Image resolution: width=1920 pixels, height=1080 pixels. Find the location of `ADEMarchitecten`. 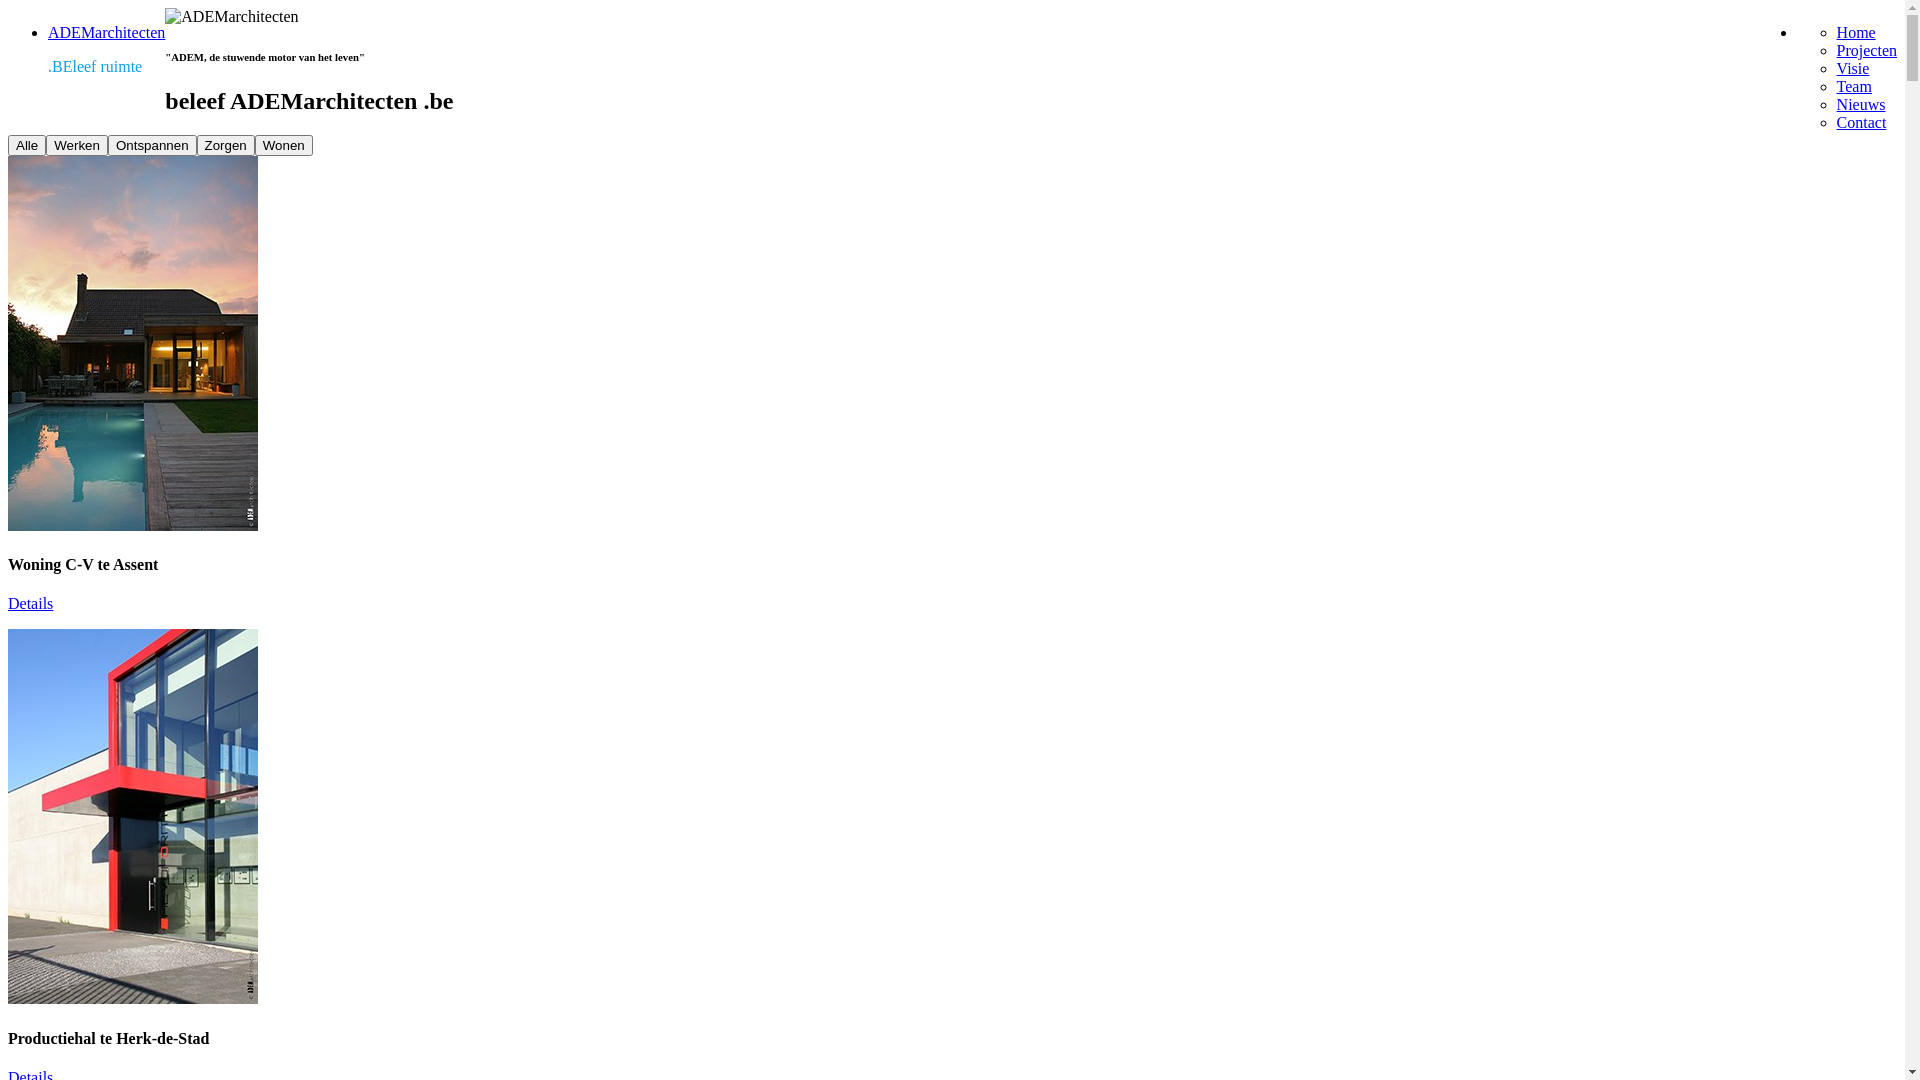

ADEMarchitecten is located at coordinates (106, 32).